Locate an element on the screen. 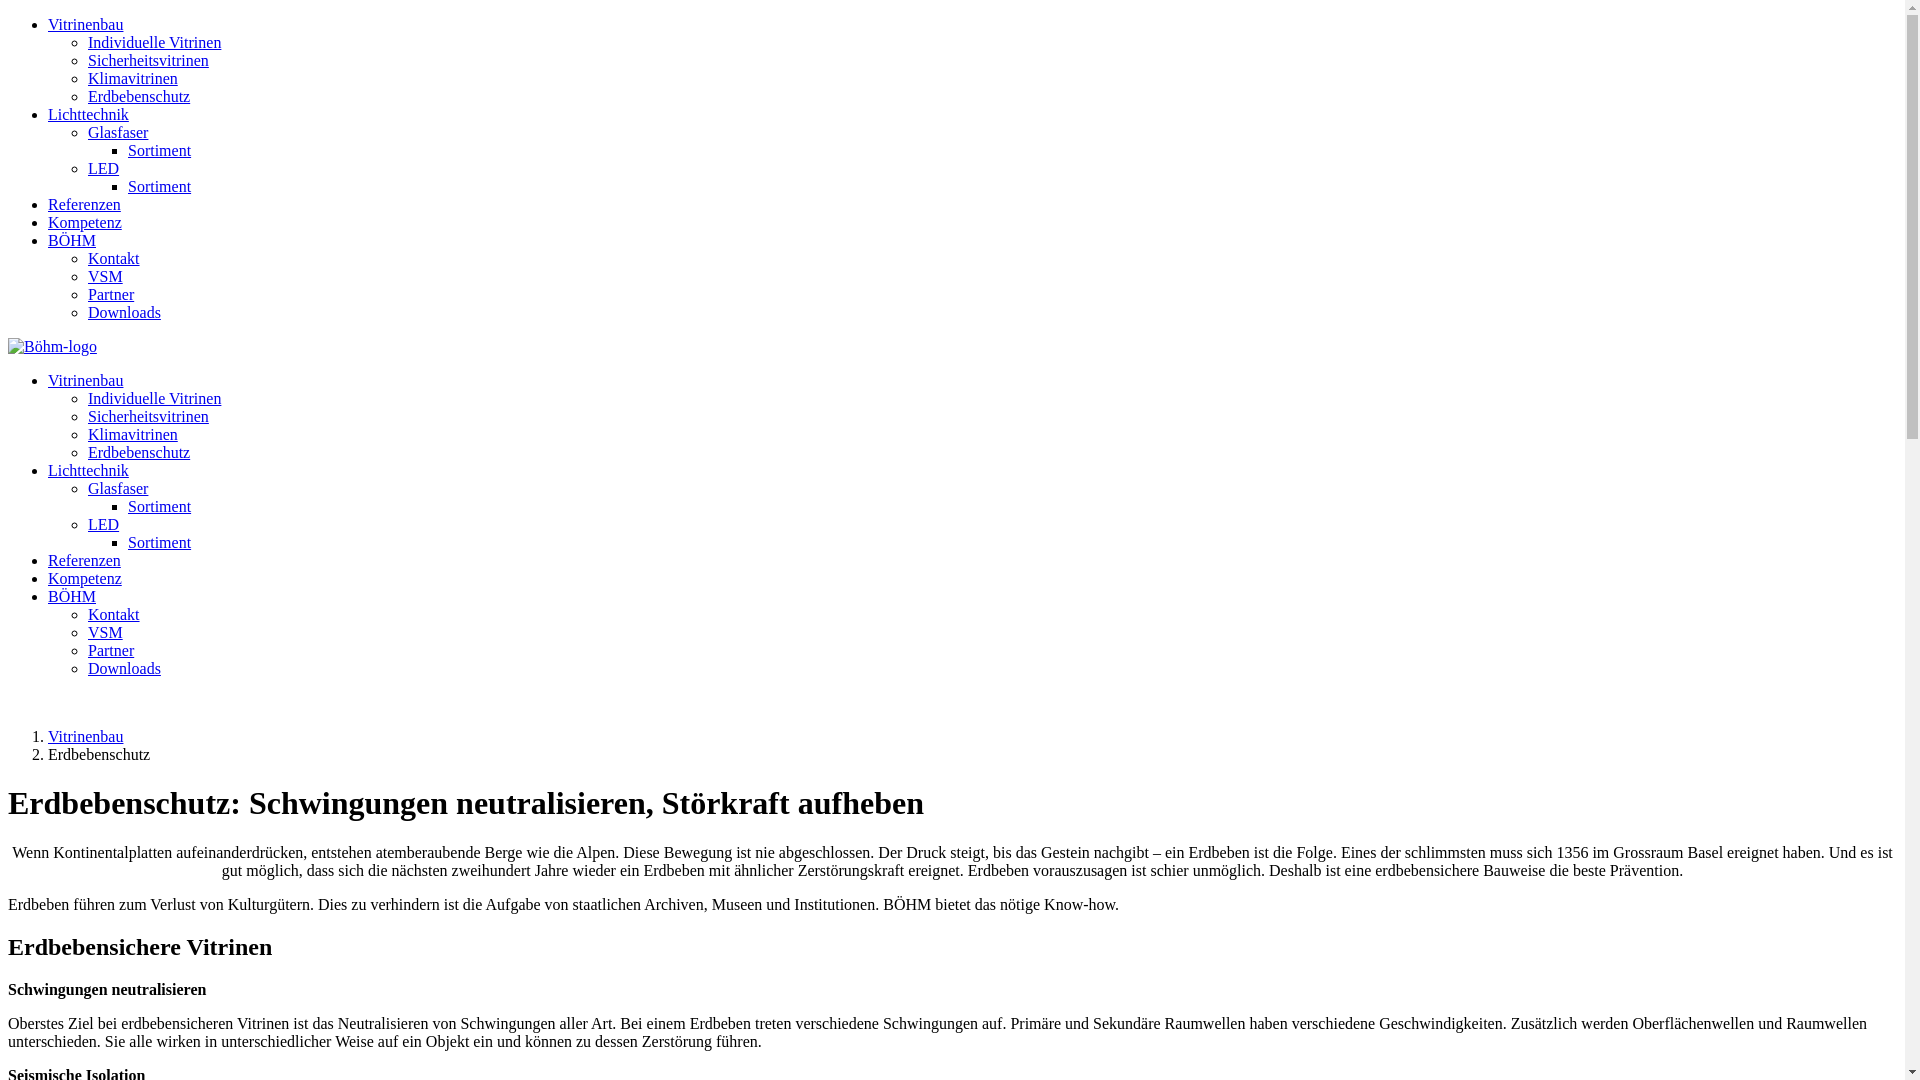  Klimavitrinen is located at coordinates (133, 78).